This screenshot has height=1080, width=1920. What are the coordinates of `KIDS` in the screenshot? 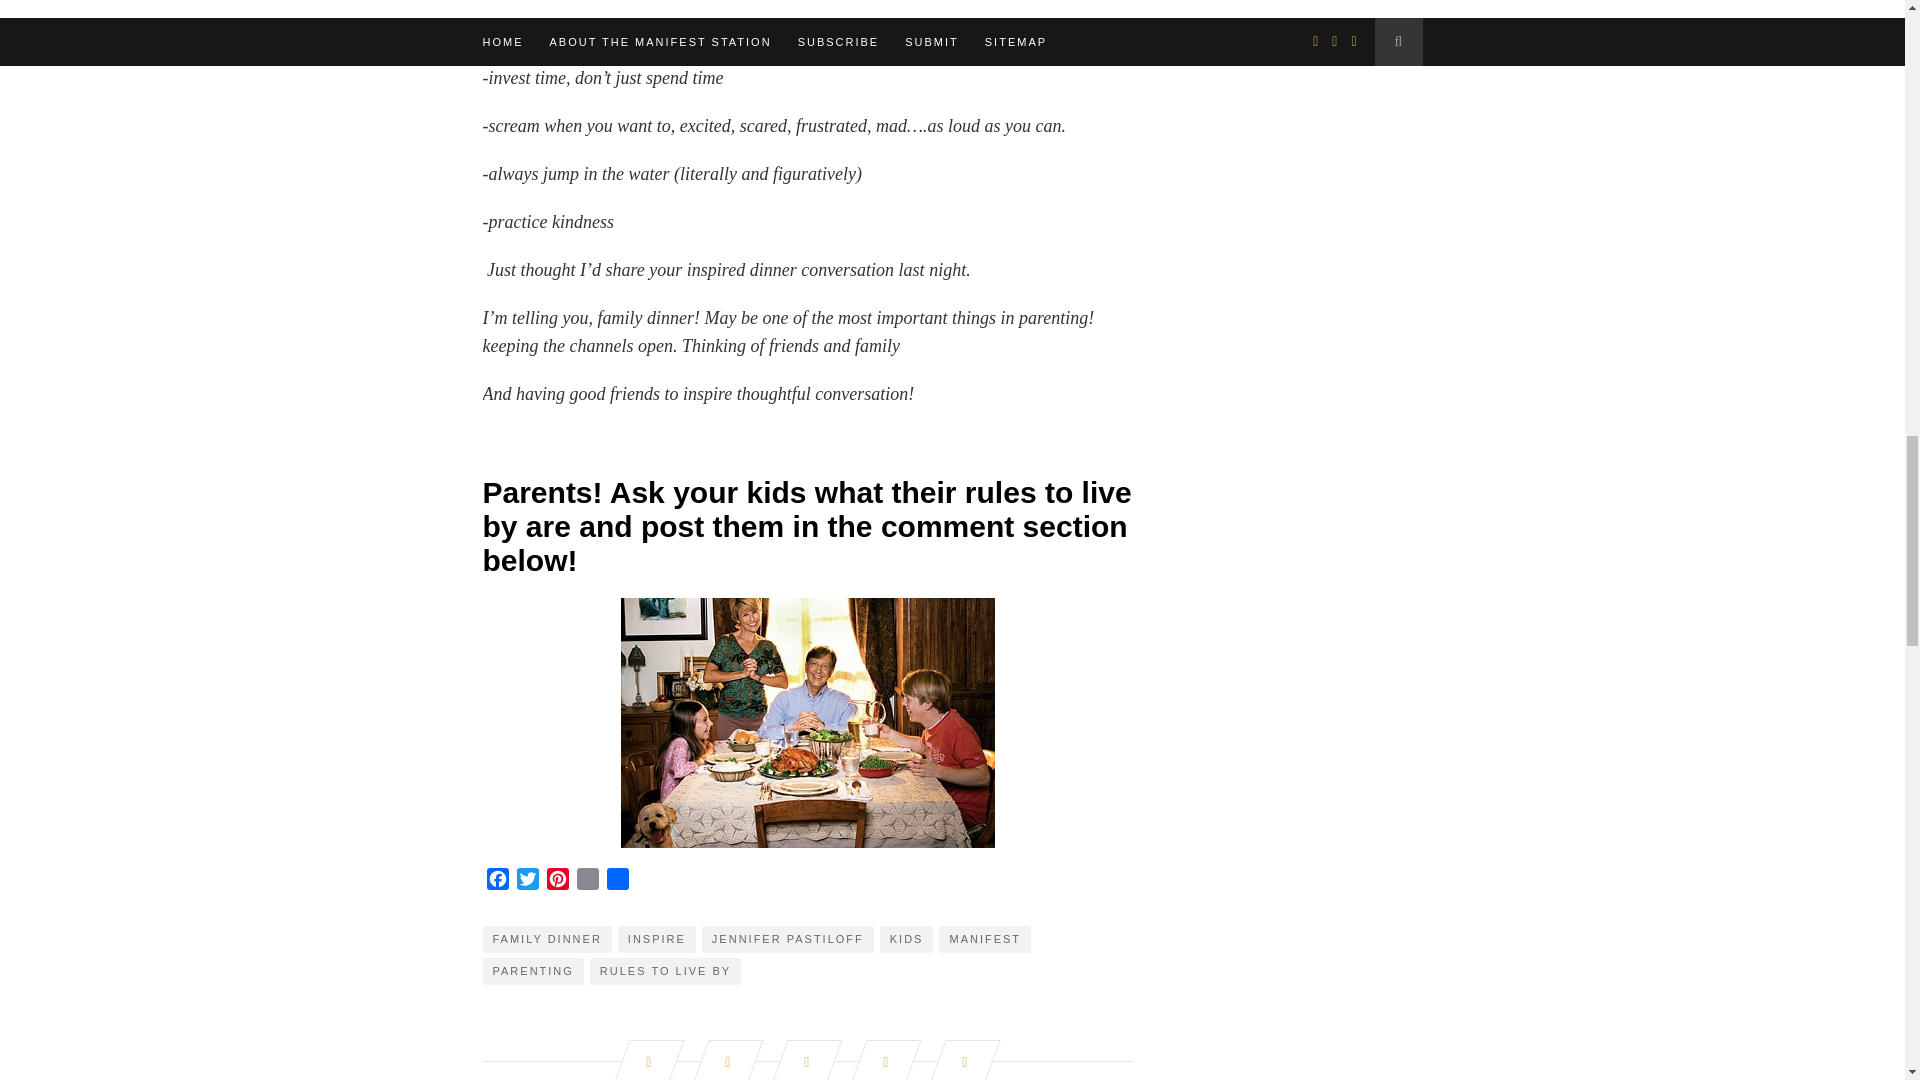 It's located at (906, 938).